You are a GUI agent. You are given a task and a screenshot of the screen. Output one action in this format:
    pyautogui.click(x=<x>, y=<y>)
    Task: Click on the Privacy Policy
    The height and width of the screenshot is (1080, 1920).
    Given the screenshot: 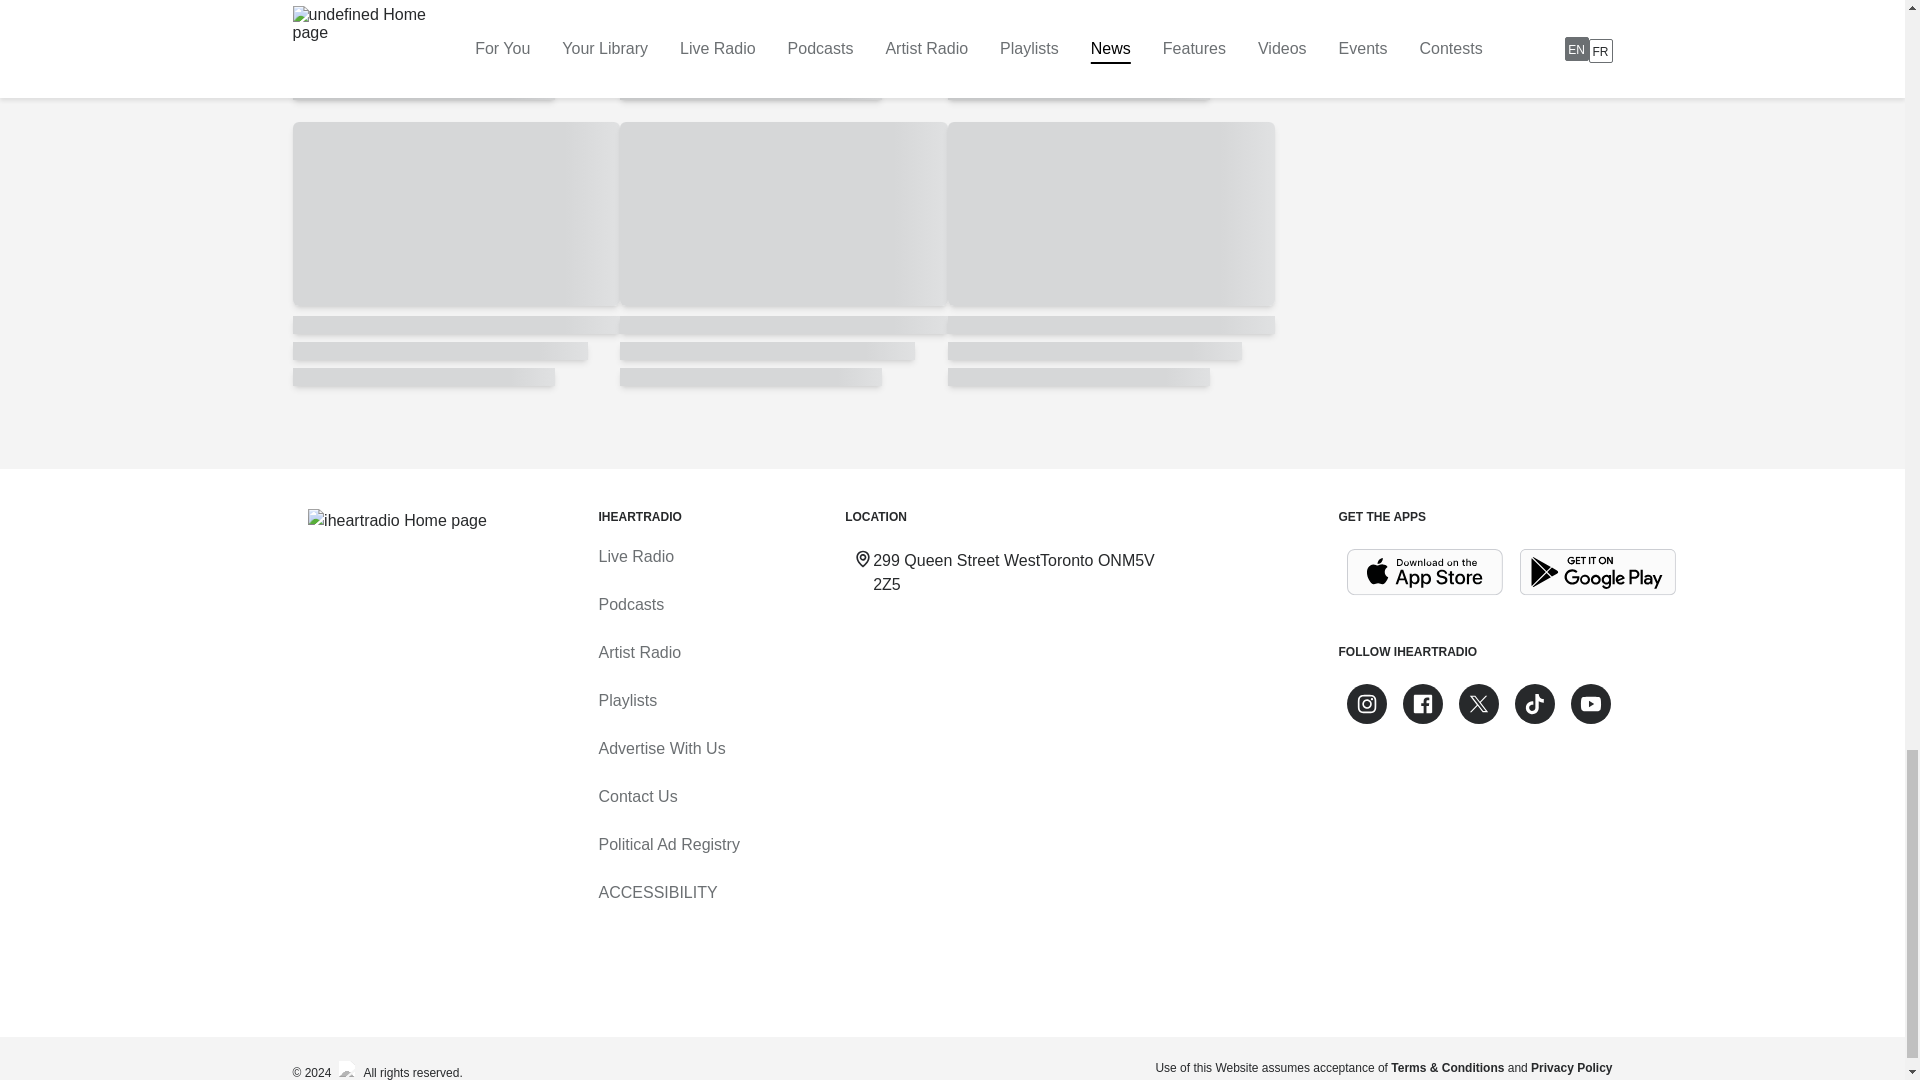 What is the action you would take?
    pyautogui.click(x=1571, y=1067)
    